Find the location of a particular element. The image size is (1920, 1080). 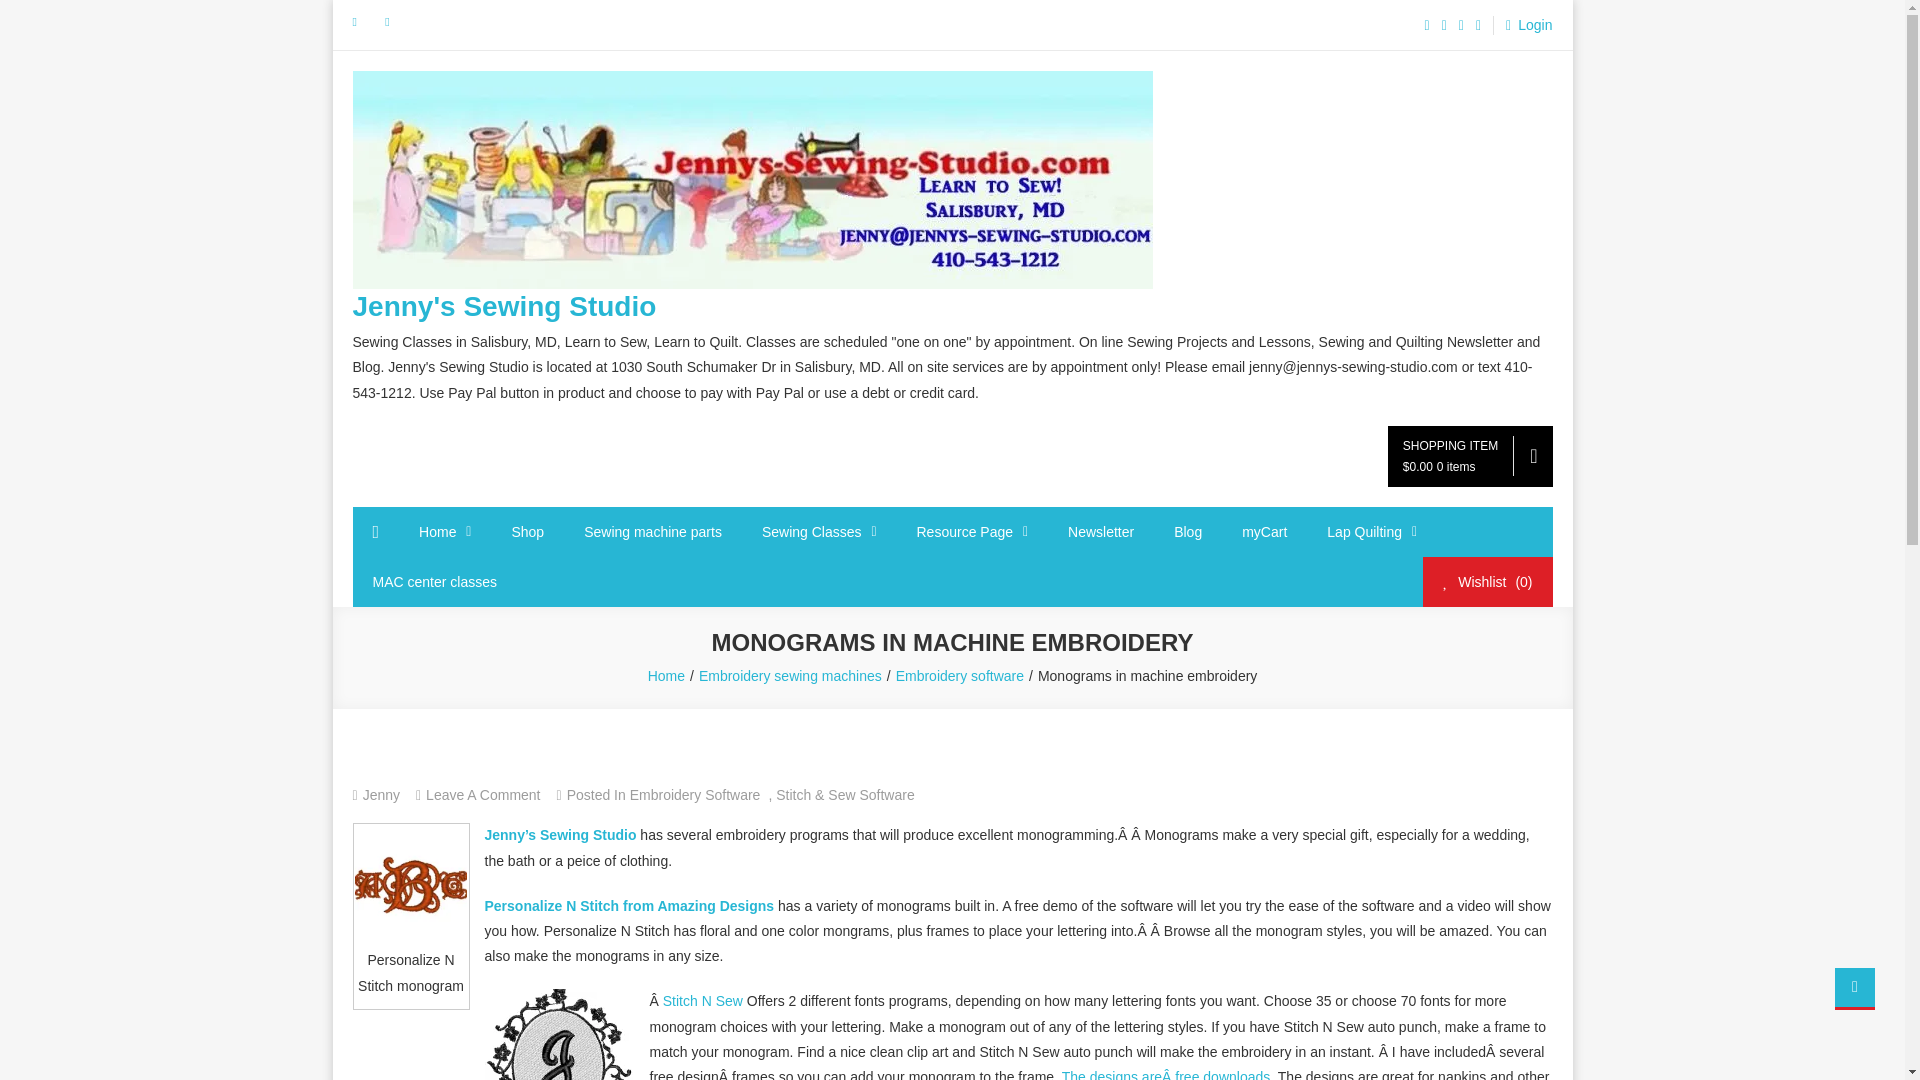

stitch N sew software is located at coordinates (704, 1000).